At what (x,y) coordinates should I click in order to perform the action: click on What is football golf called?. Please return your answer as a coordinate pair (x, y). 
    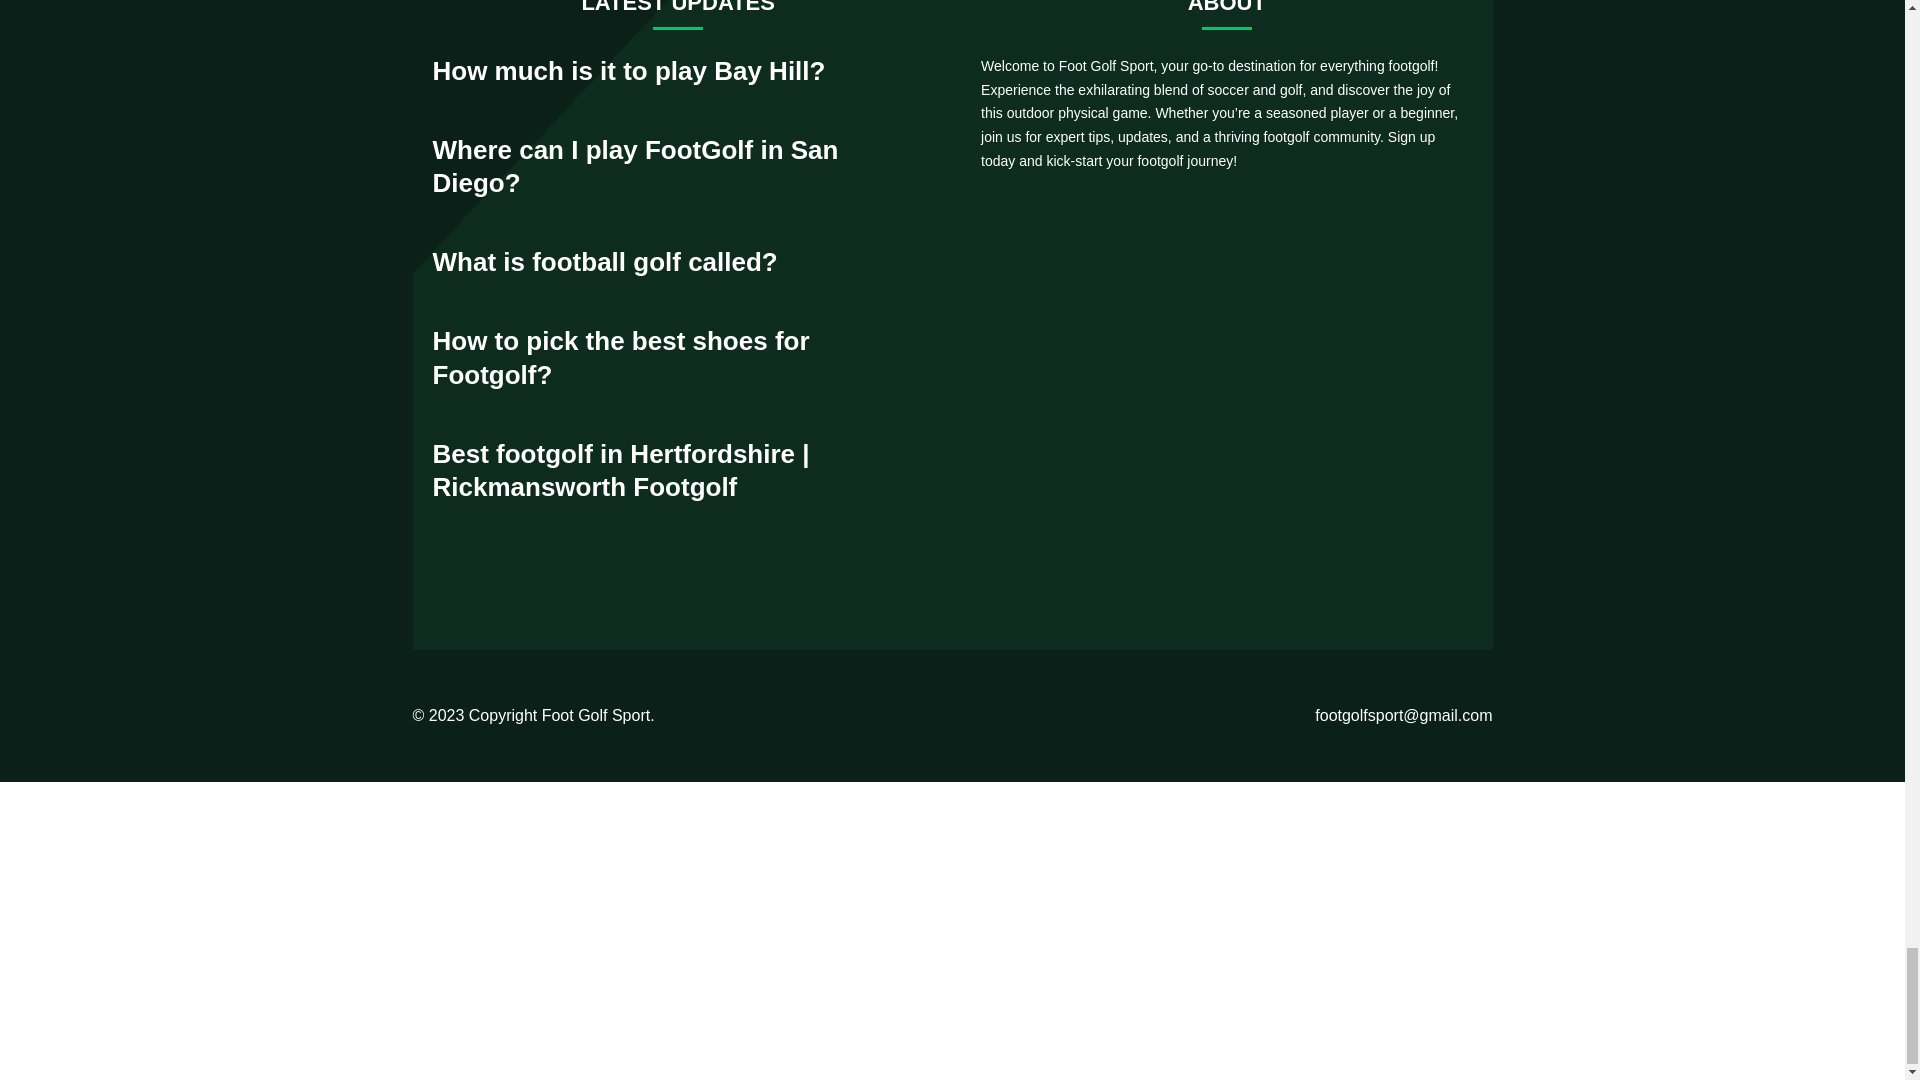
    Looking at the image, I should click on (604, 262).